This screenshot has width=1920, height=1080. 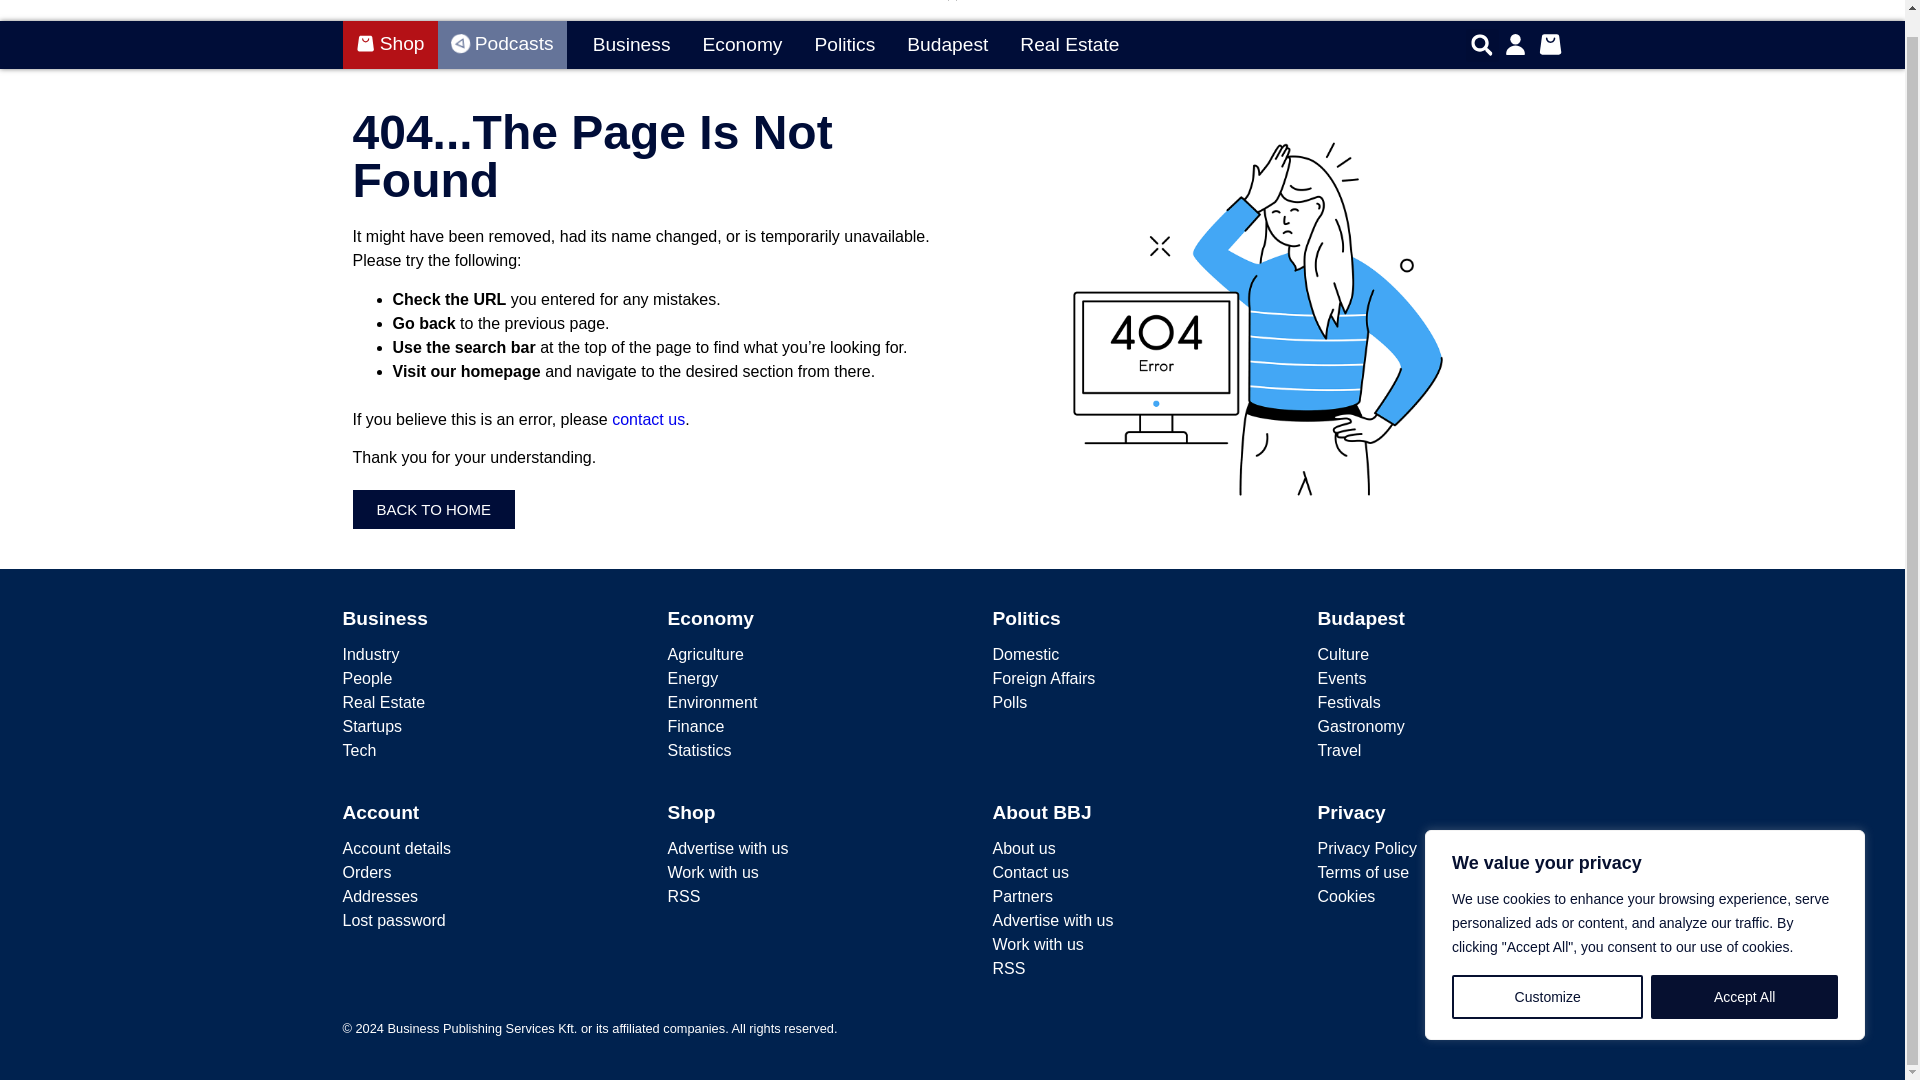 What do you see at coordinates (389, 44) in the screenshot?
I see `Shop` at bounding box center [389, 44].